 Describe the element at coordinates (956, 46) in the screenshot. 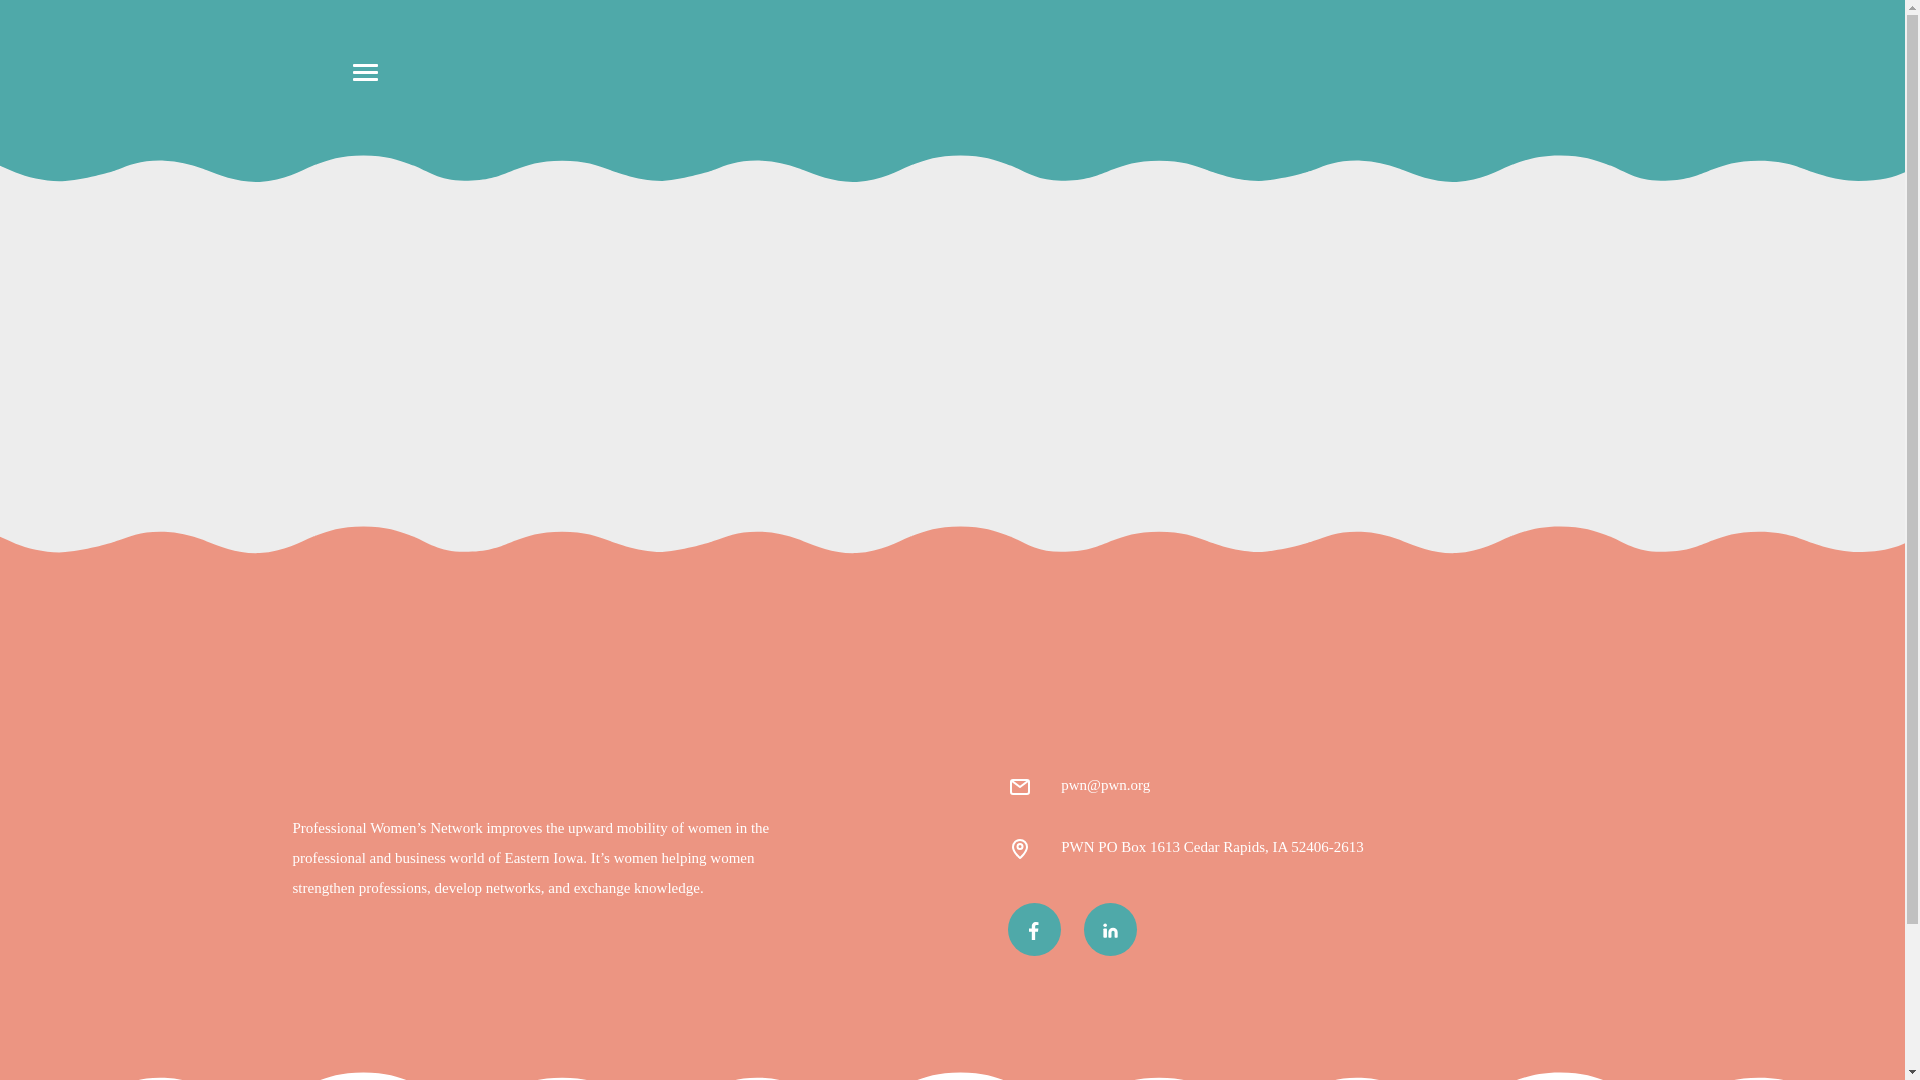

I see `About` at that location.